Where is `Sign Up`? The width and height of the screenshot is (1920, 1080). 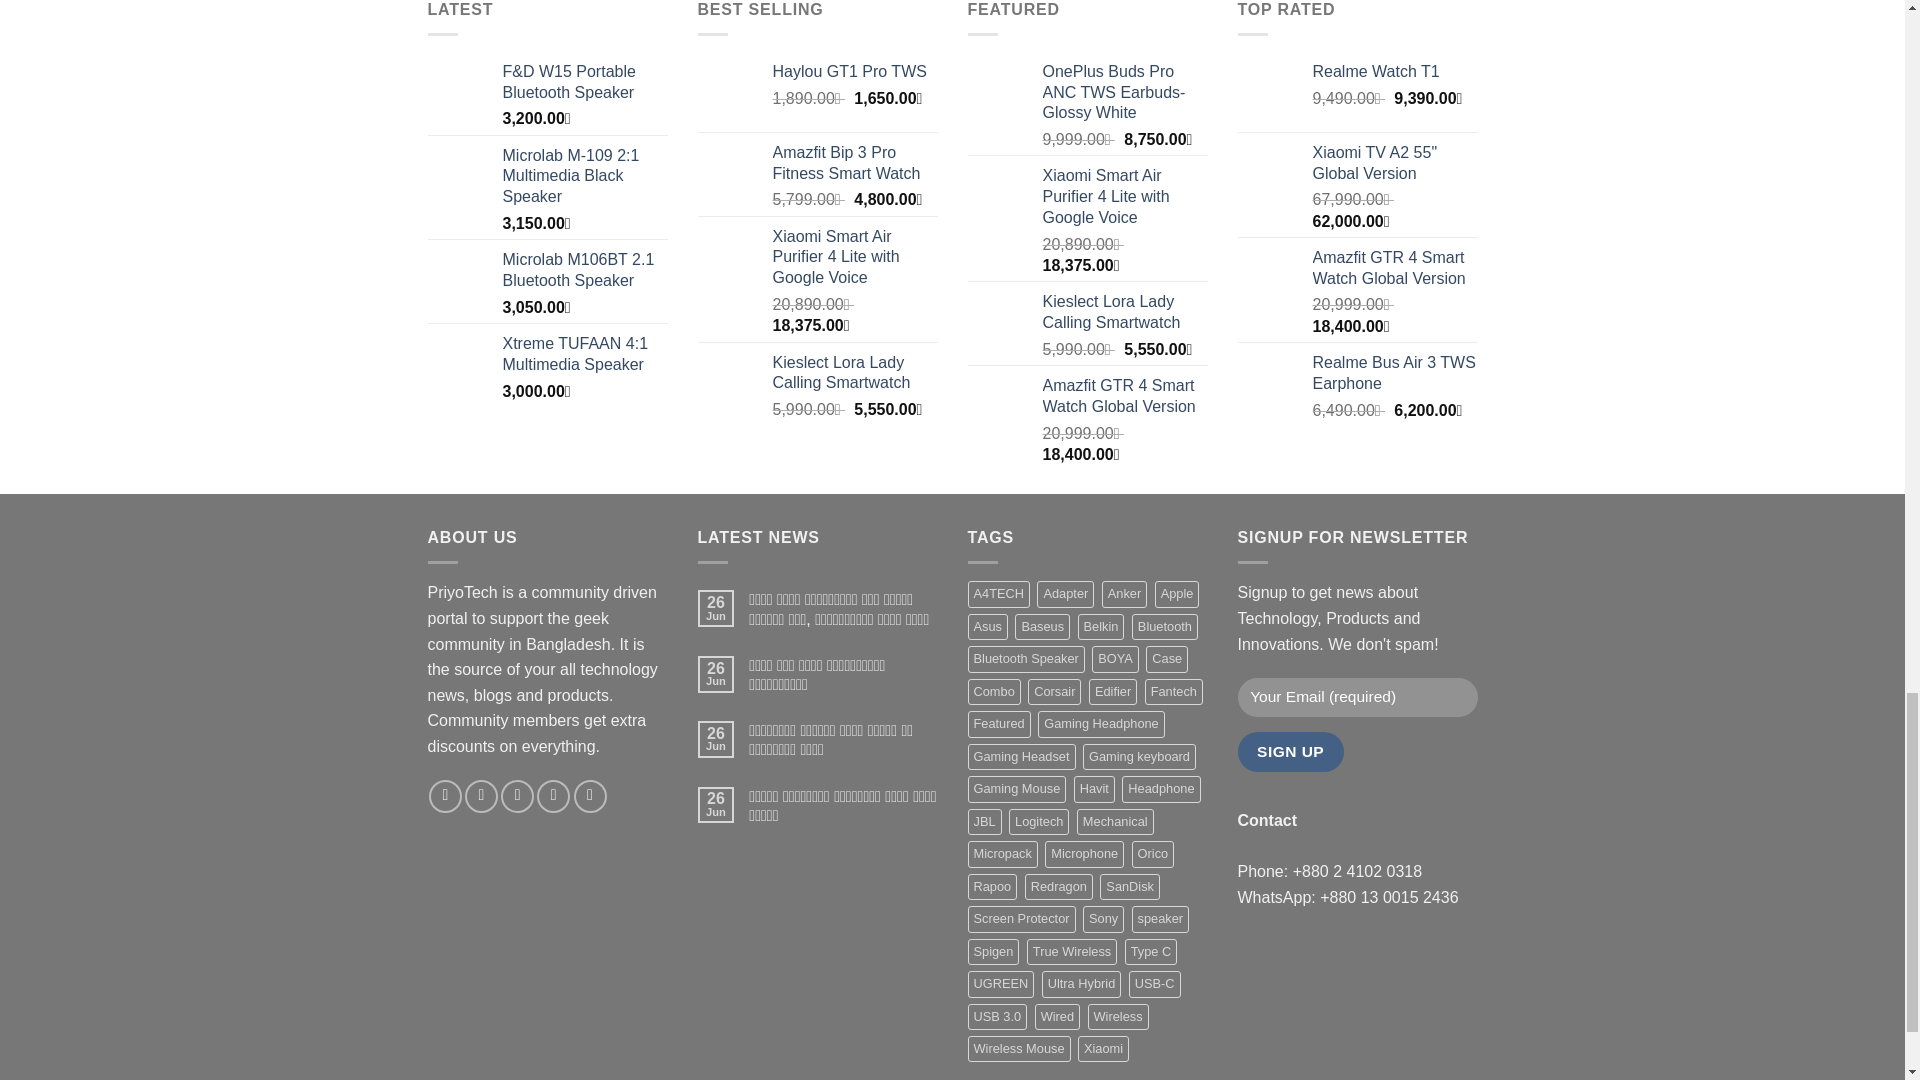 Sign Up is located at coordinates (1291, 752).